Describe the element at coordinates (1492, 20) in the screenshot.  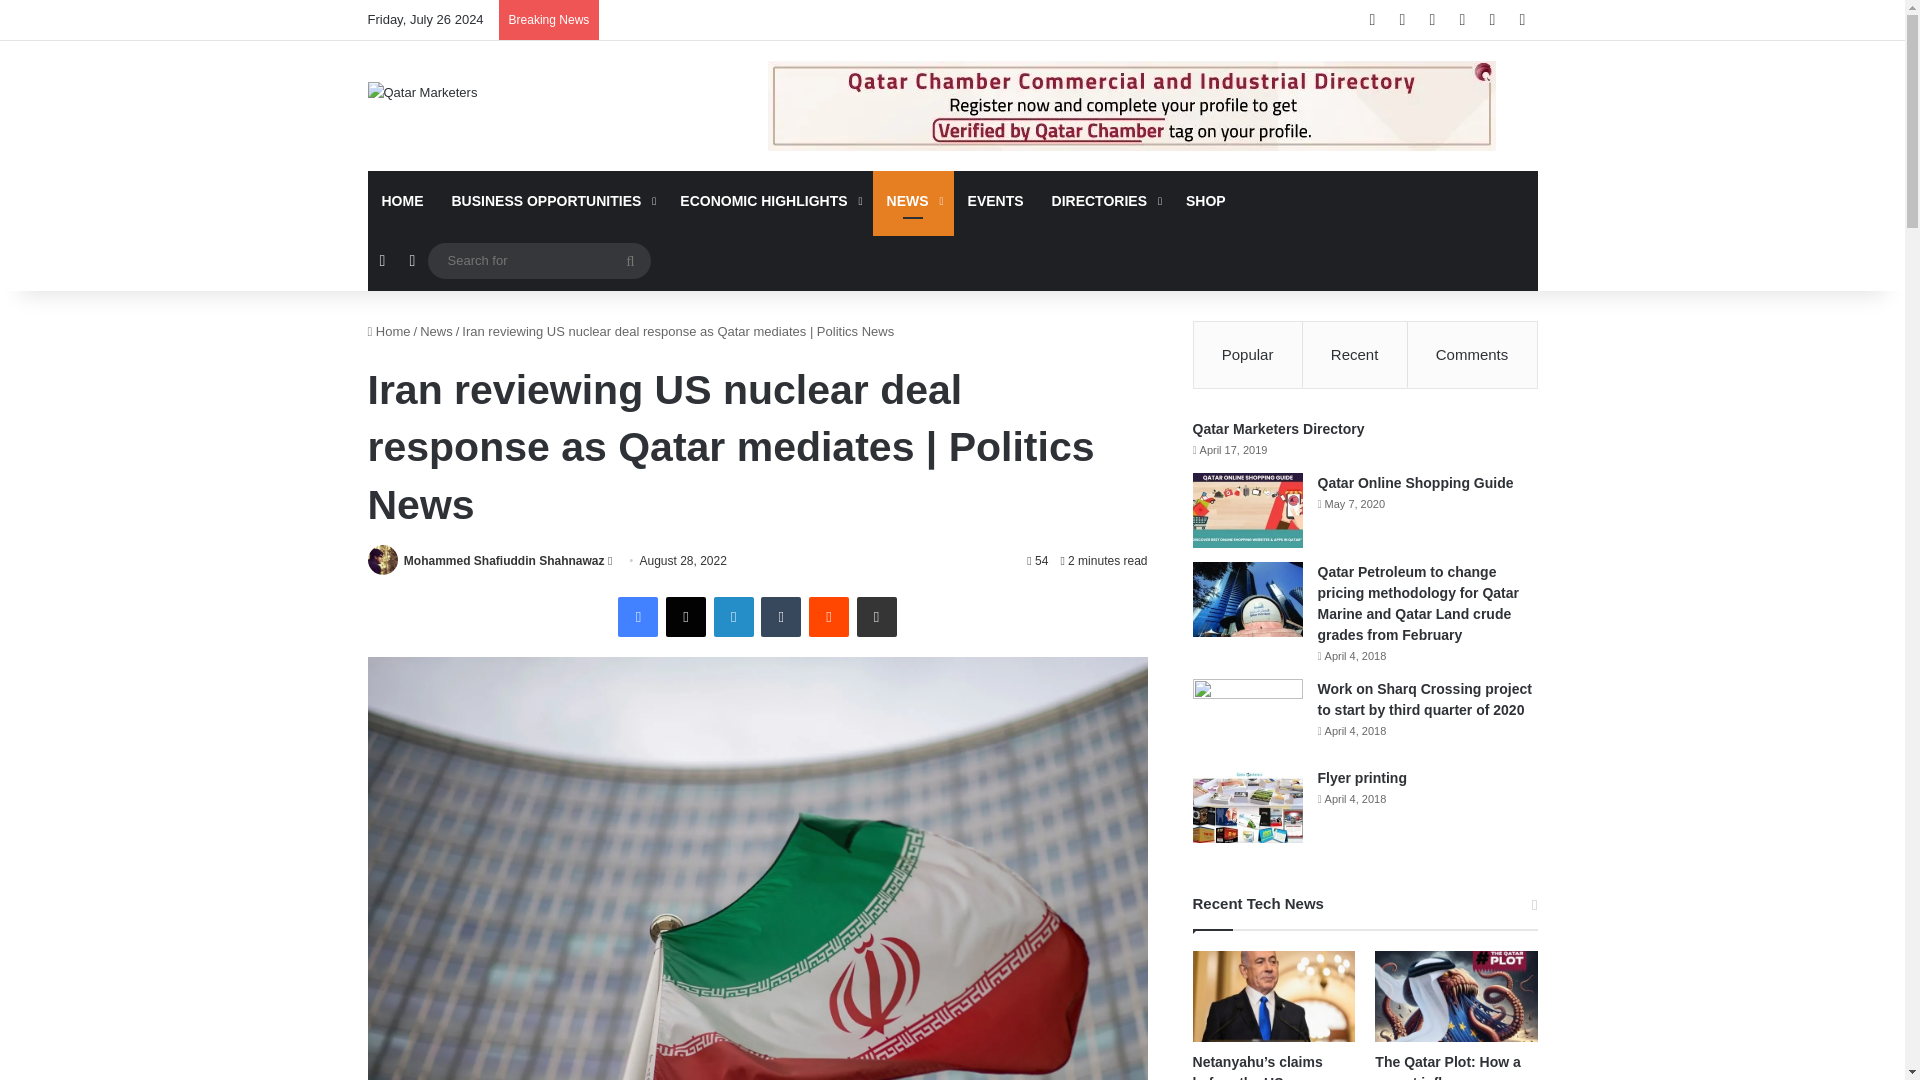
I see `Log In` at that location.